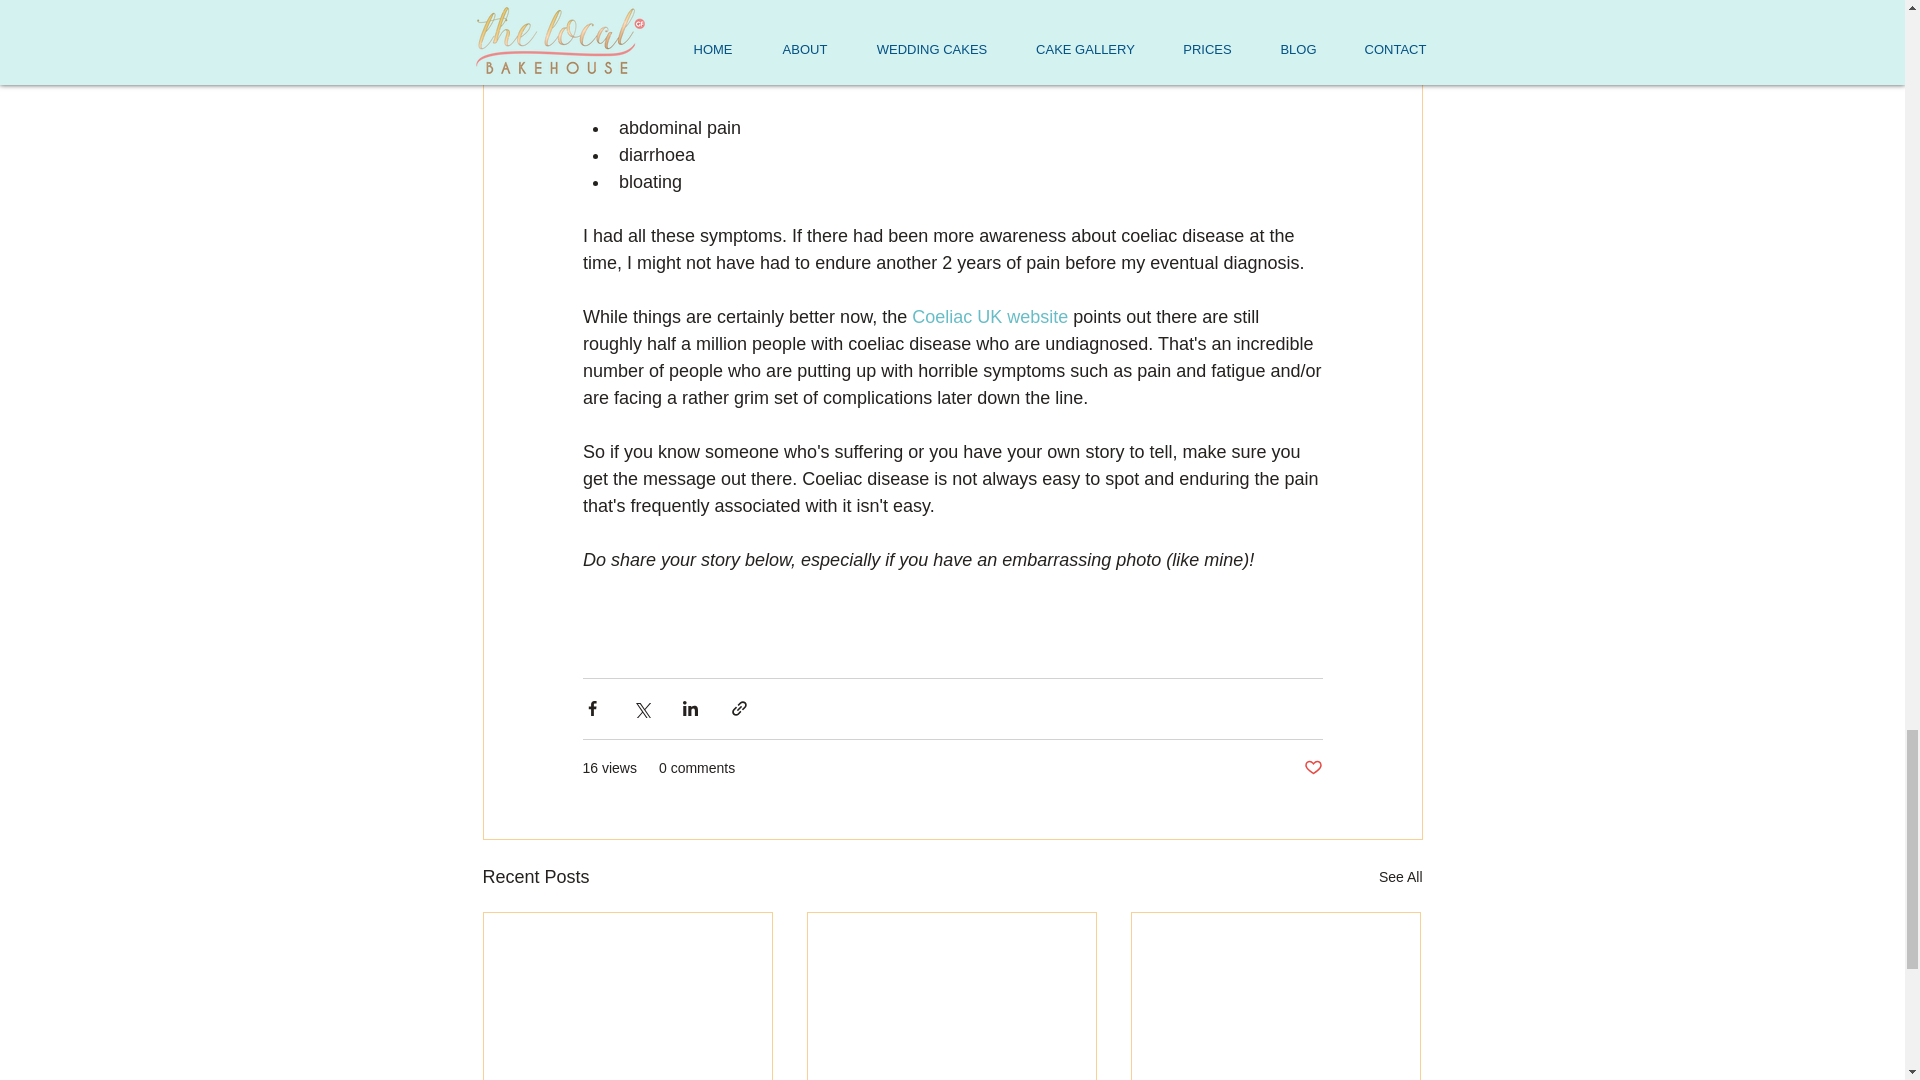  I want to click on Post not marked as liked, so click(1312, 768).